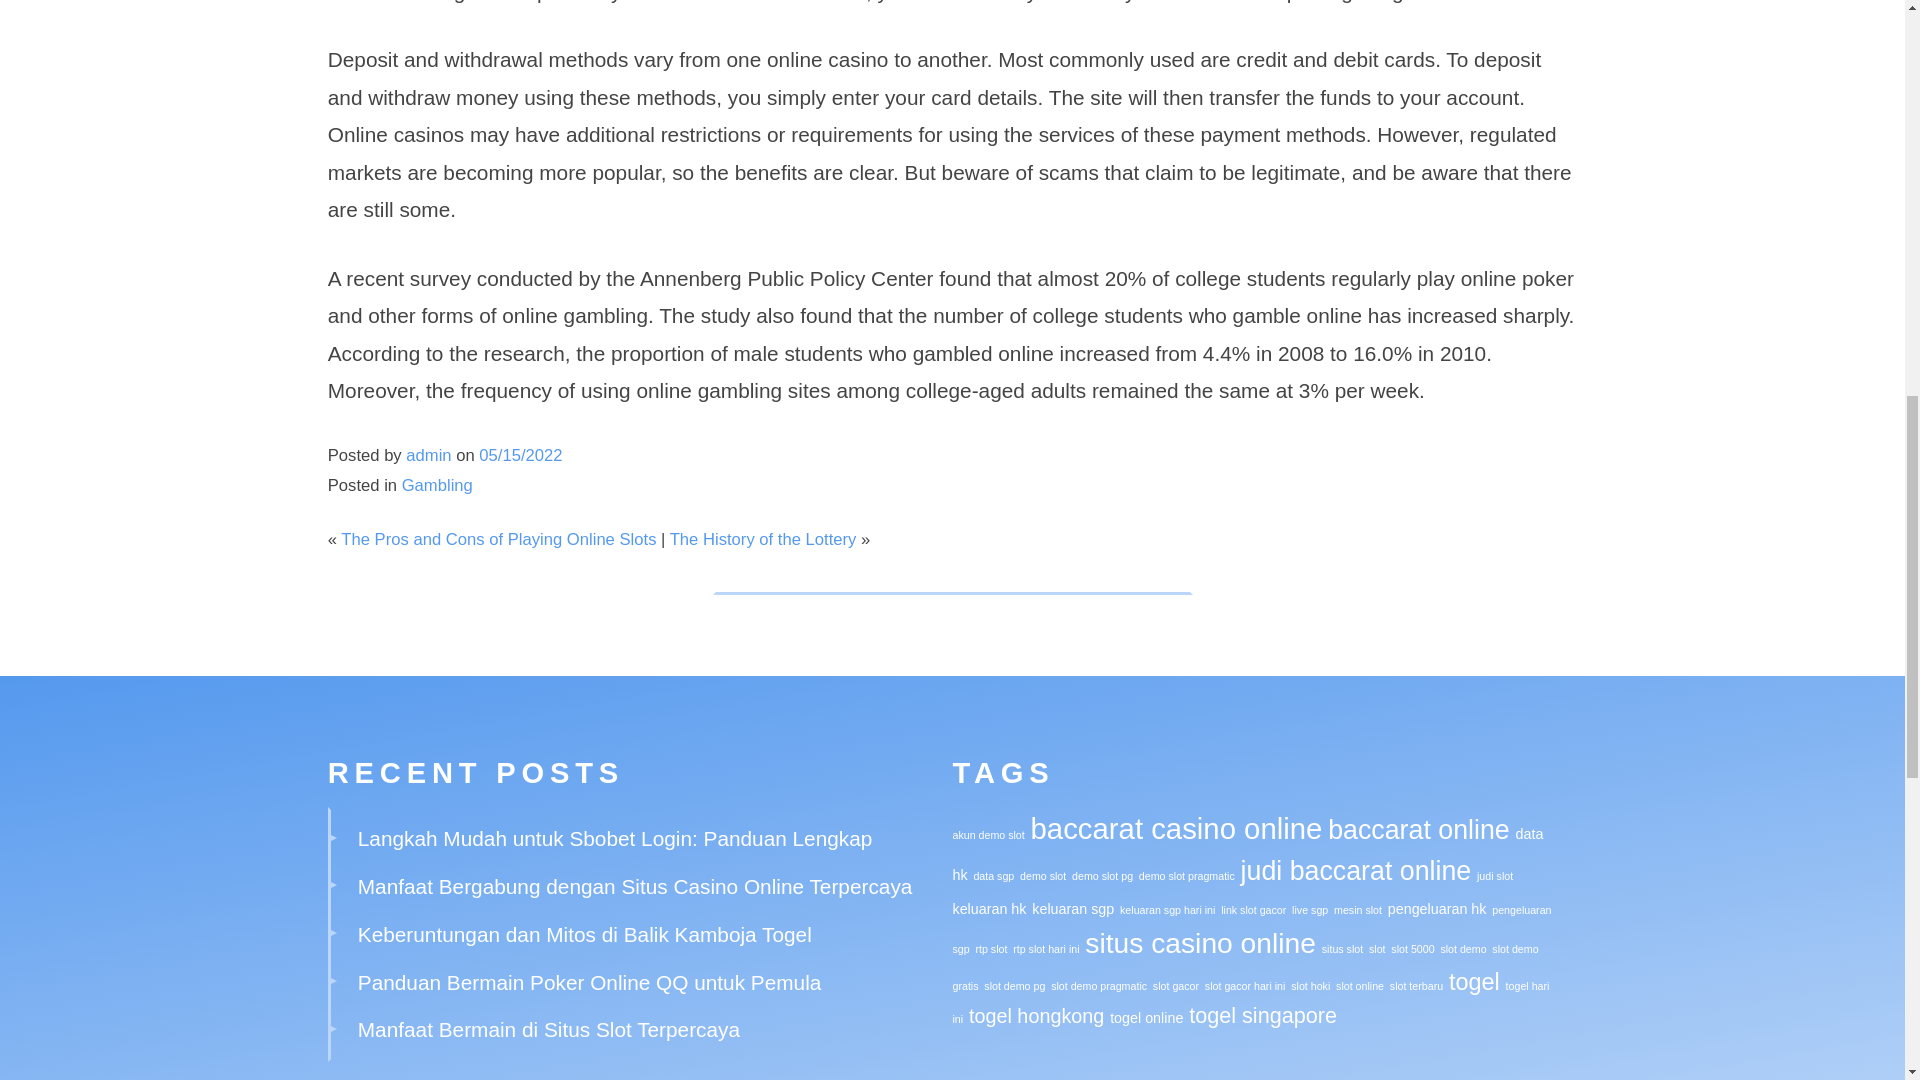  Describe the element at coordinates (548, 1030) in the screenshot. I see `Manfaat Bermain di Situs Slot Terpercaya` at that location.